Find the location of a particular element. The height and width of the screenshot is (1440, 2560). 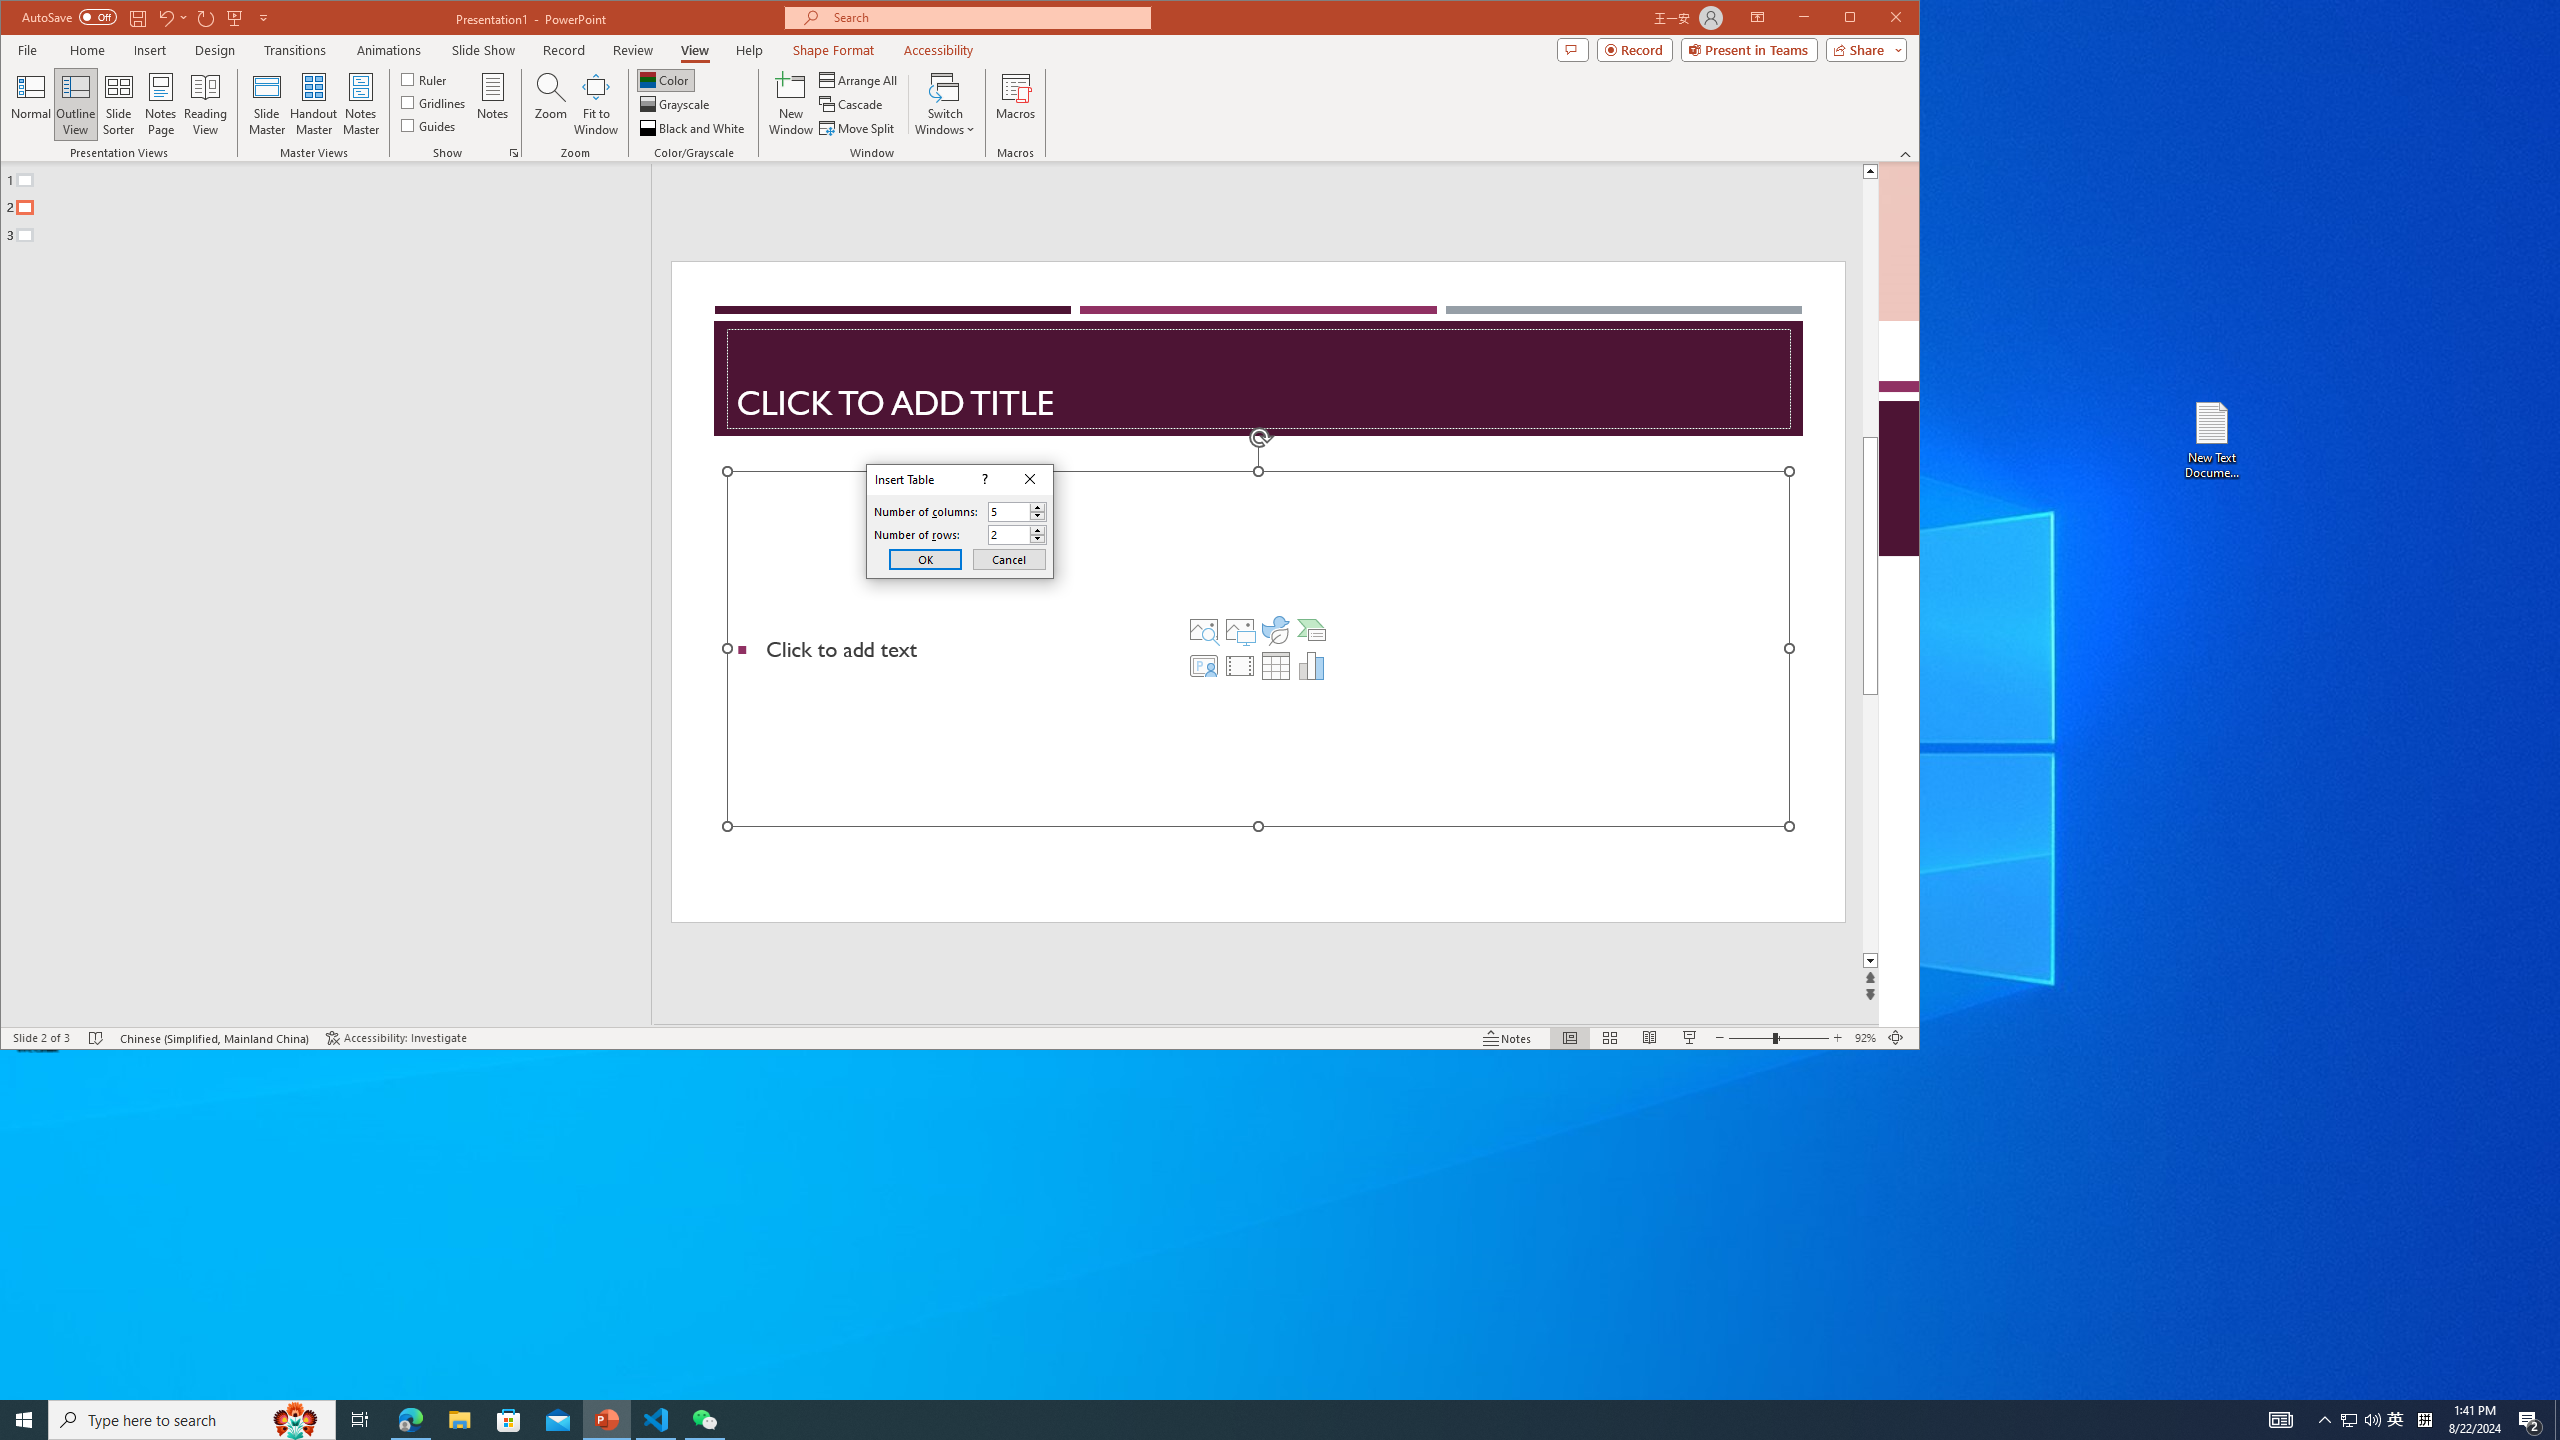

Stock Images is located at coordinates (1204, 630).